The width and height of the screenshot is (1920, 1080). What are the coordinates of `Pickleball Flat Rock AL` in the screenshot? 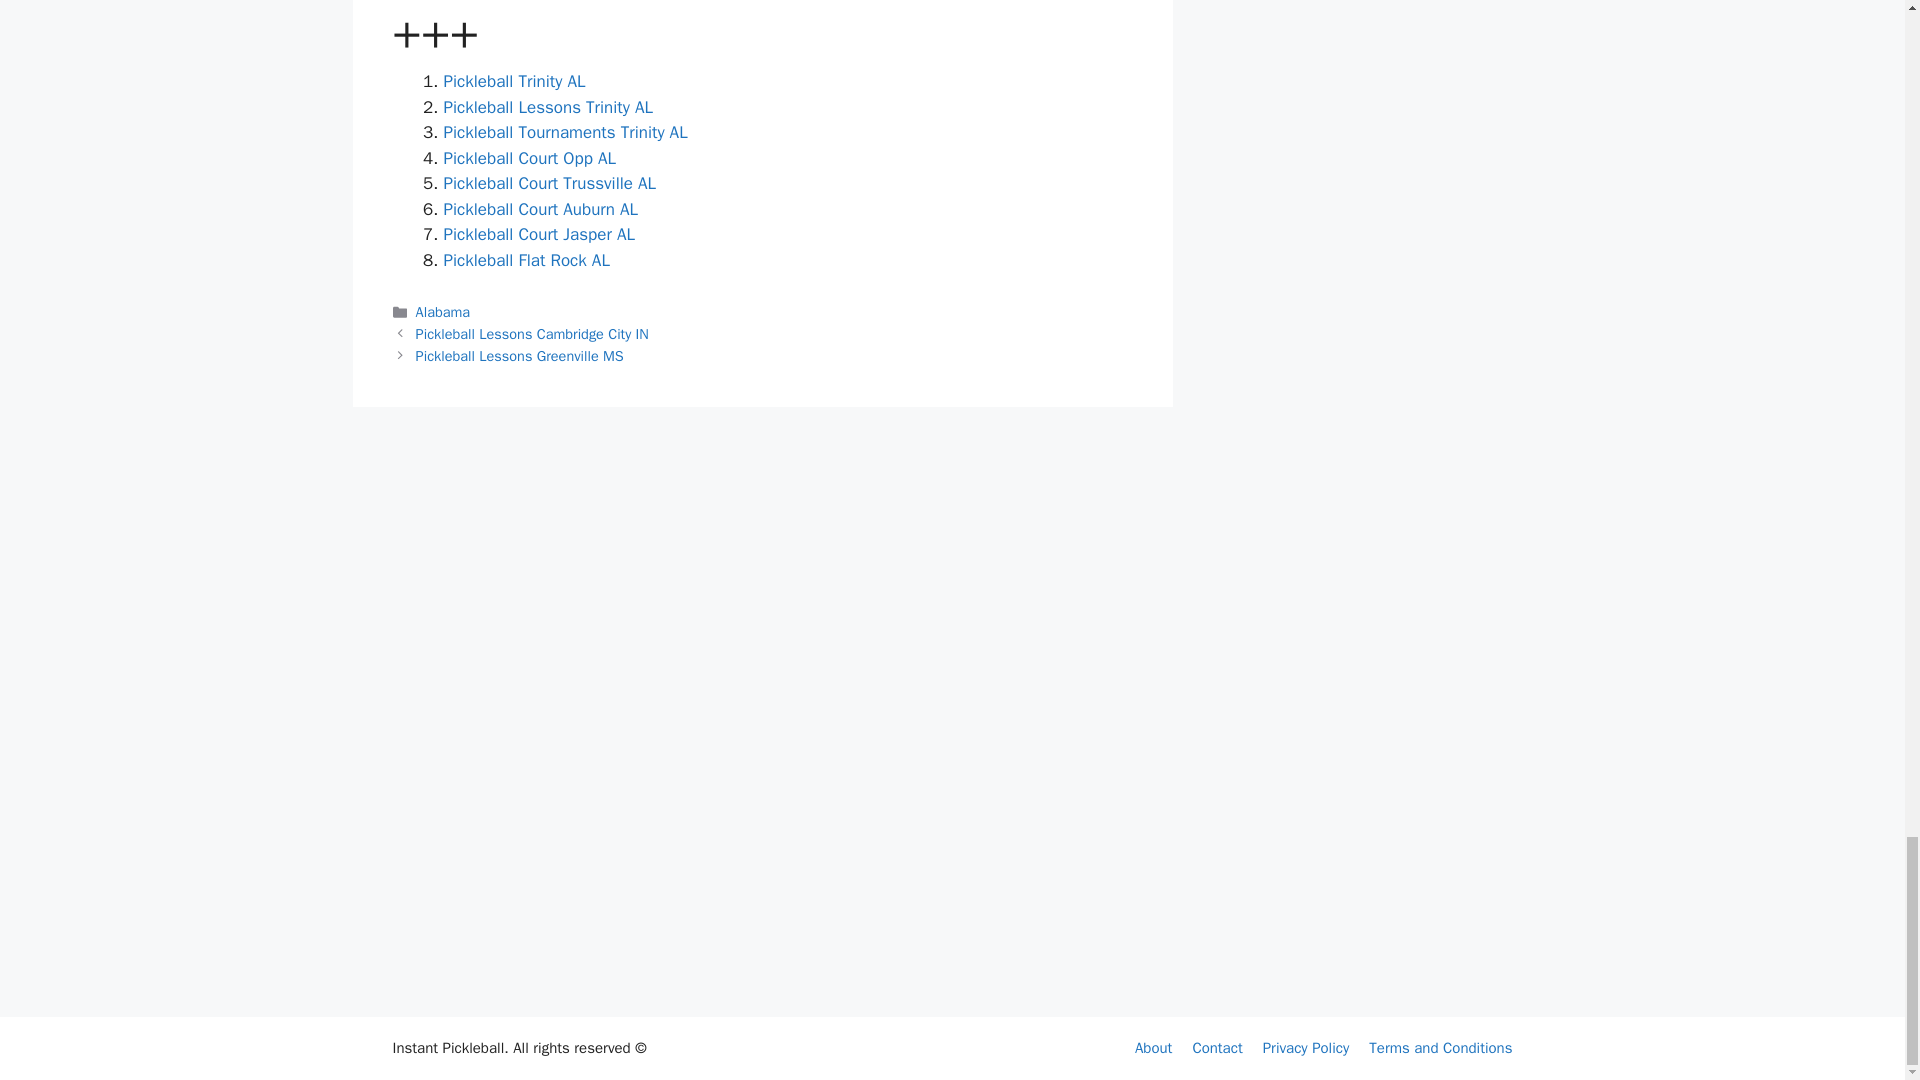 It's located at (526, 260).